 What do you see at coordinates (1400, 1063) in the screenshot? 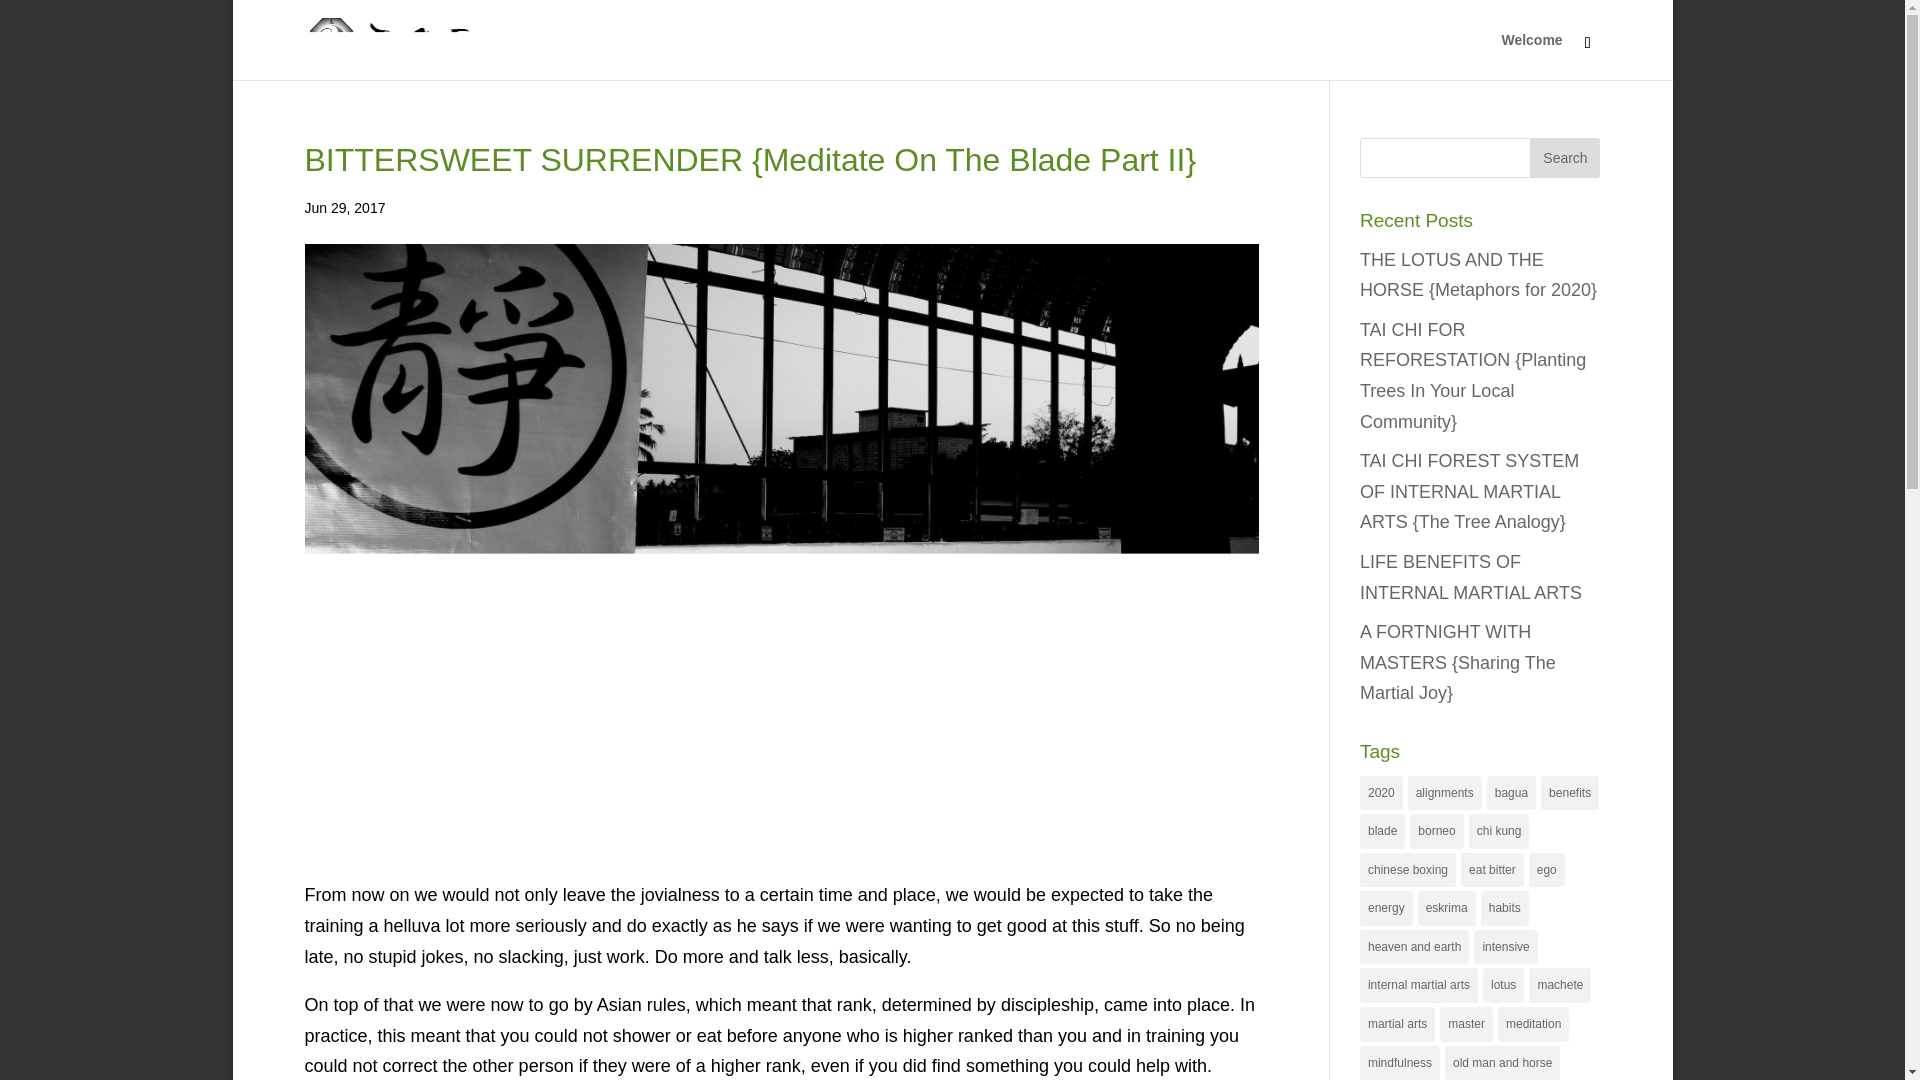
I see `mindfulness` at bounding box center [1400, 1063].